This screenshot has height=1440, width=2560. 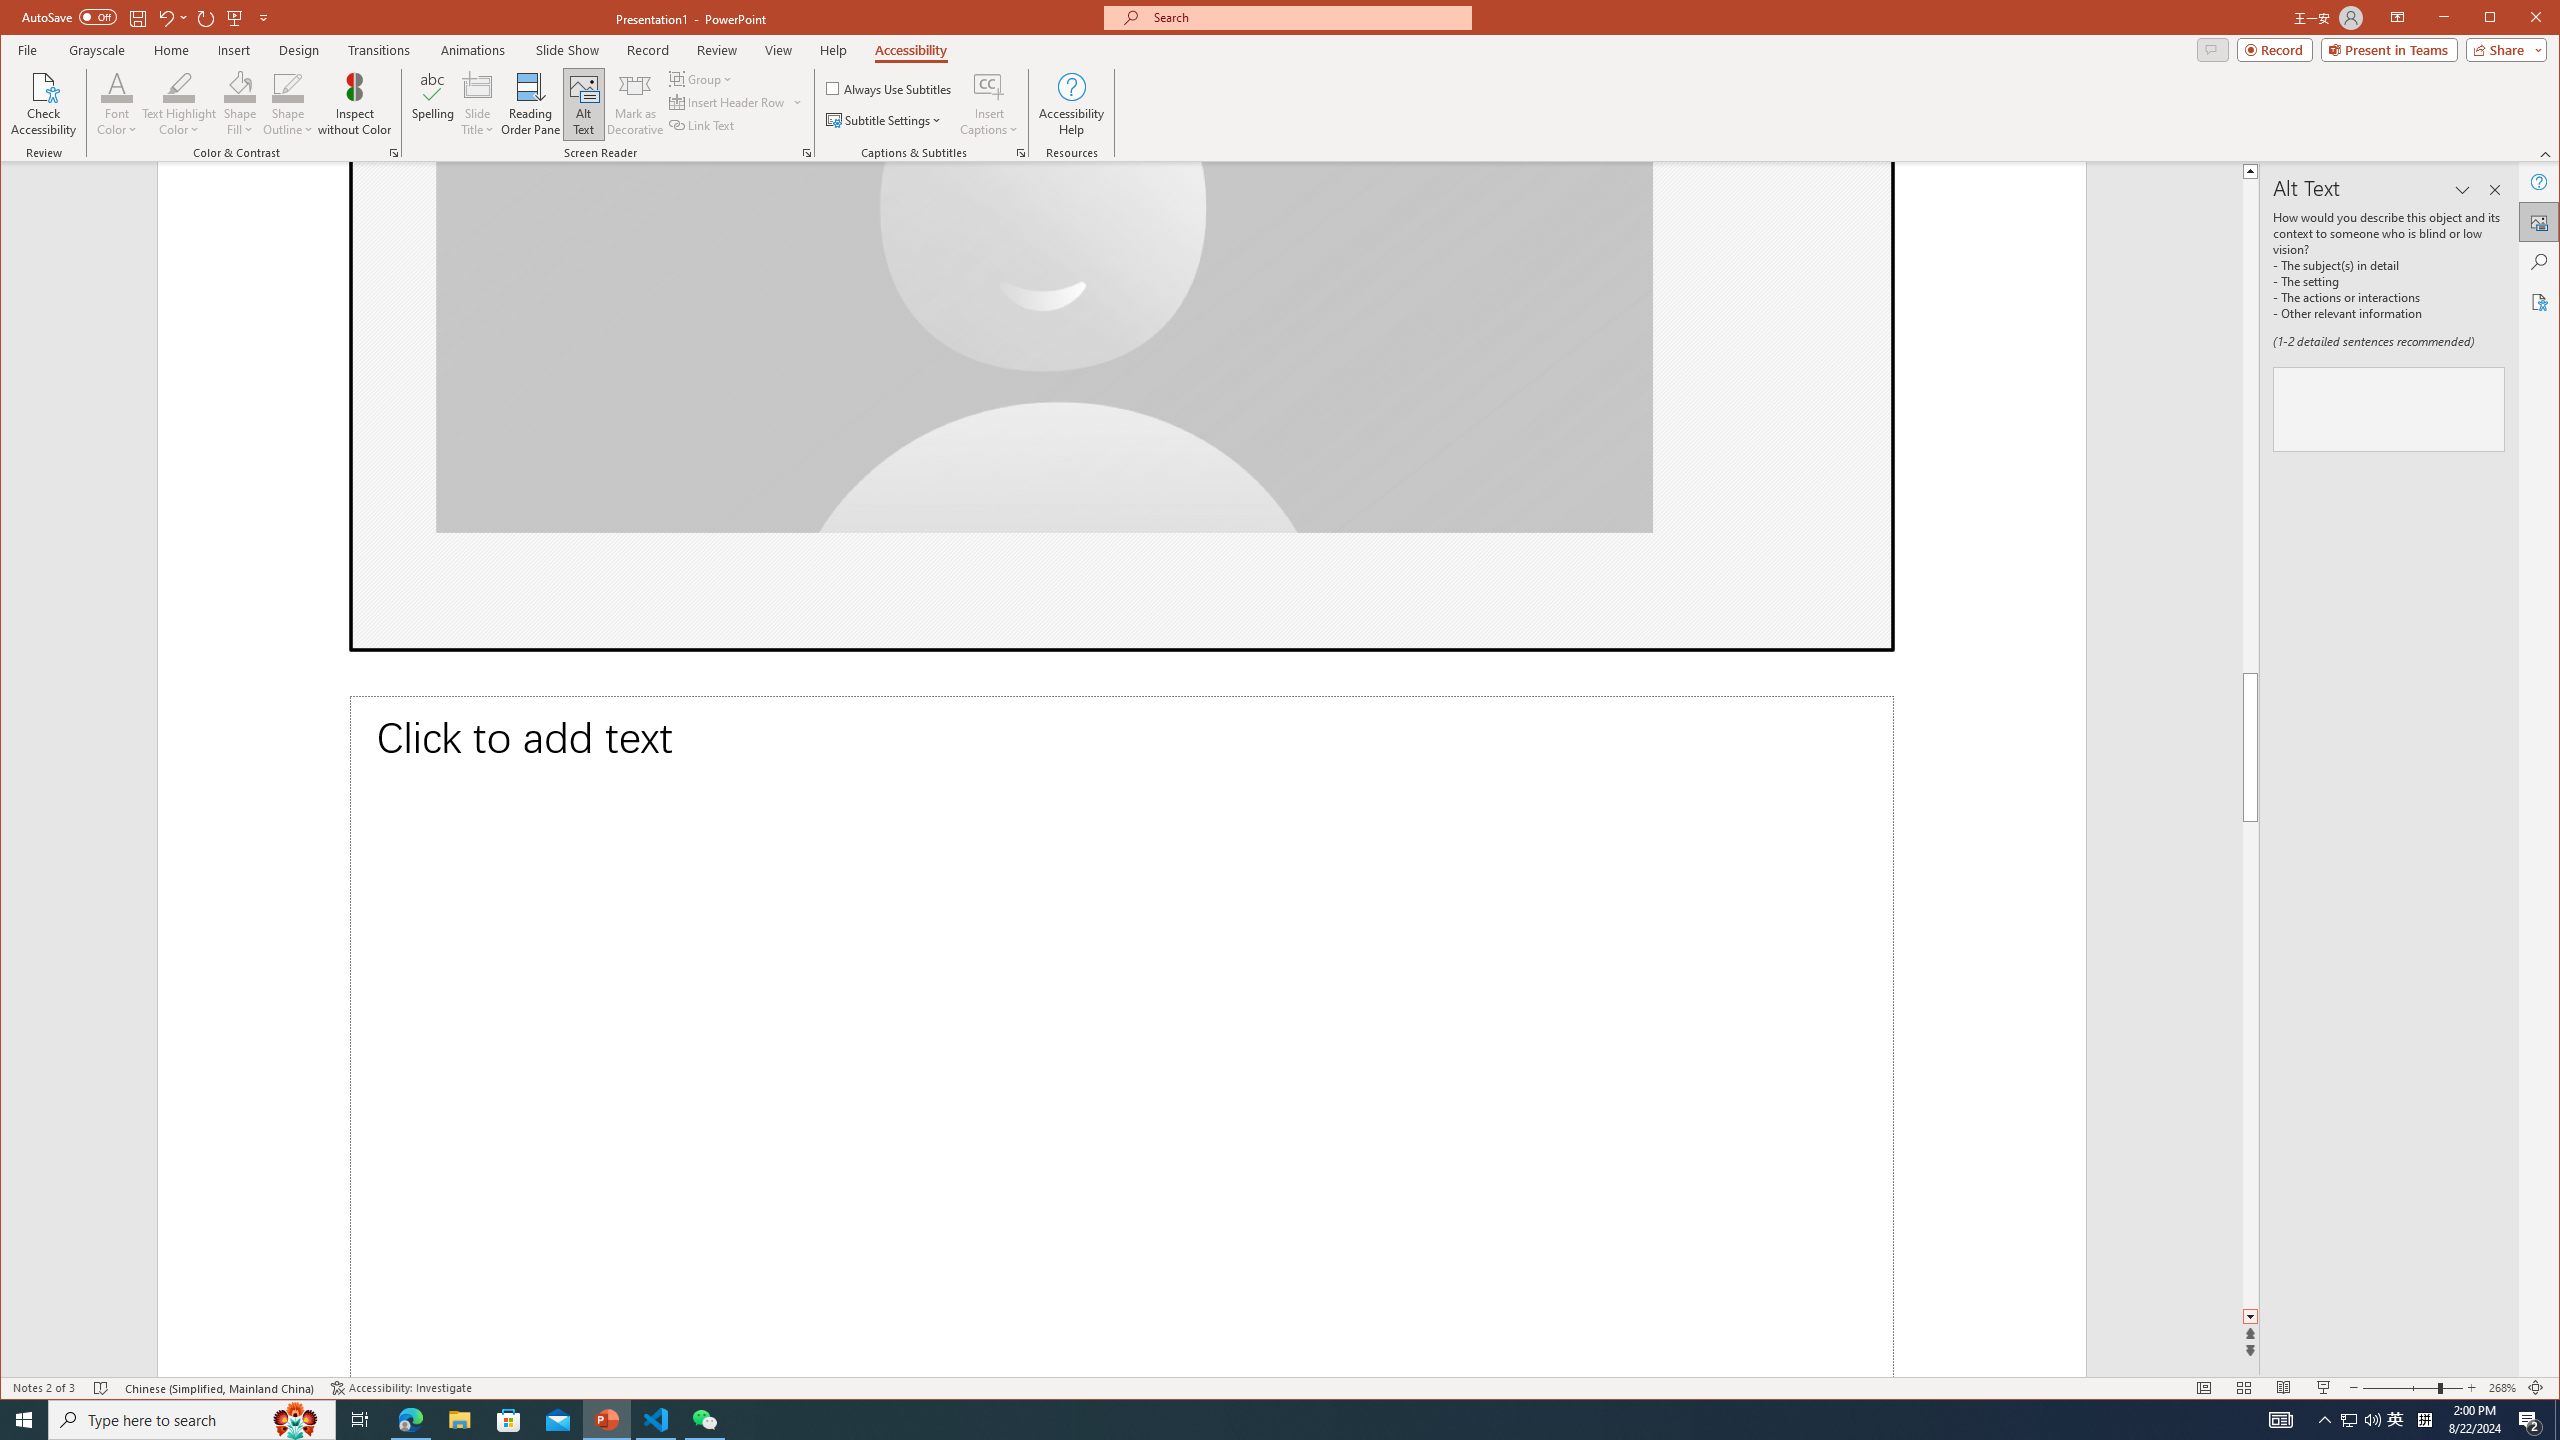 I want to click on Reading Order Pane, so click(x=531, y=104).